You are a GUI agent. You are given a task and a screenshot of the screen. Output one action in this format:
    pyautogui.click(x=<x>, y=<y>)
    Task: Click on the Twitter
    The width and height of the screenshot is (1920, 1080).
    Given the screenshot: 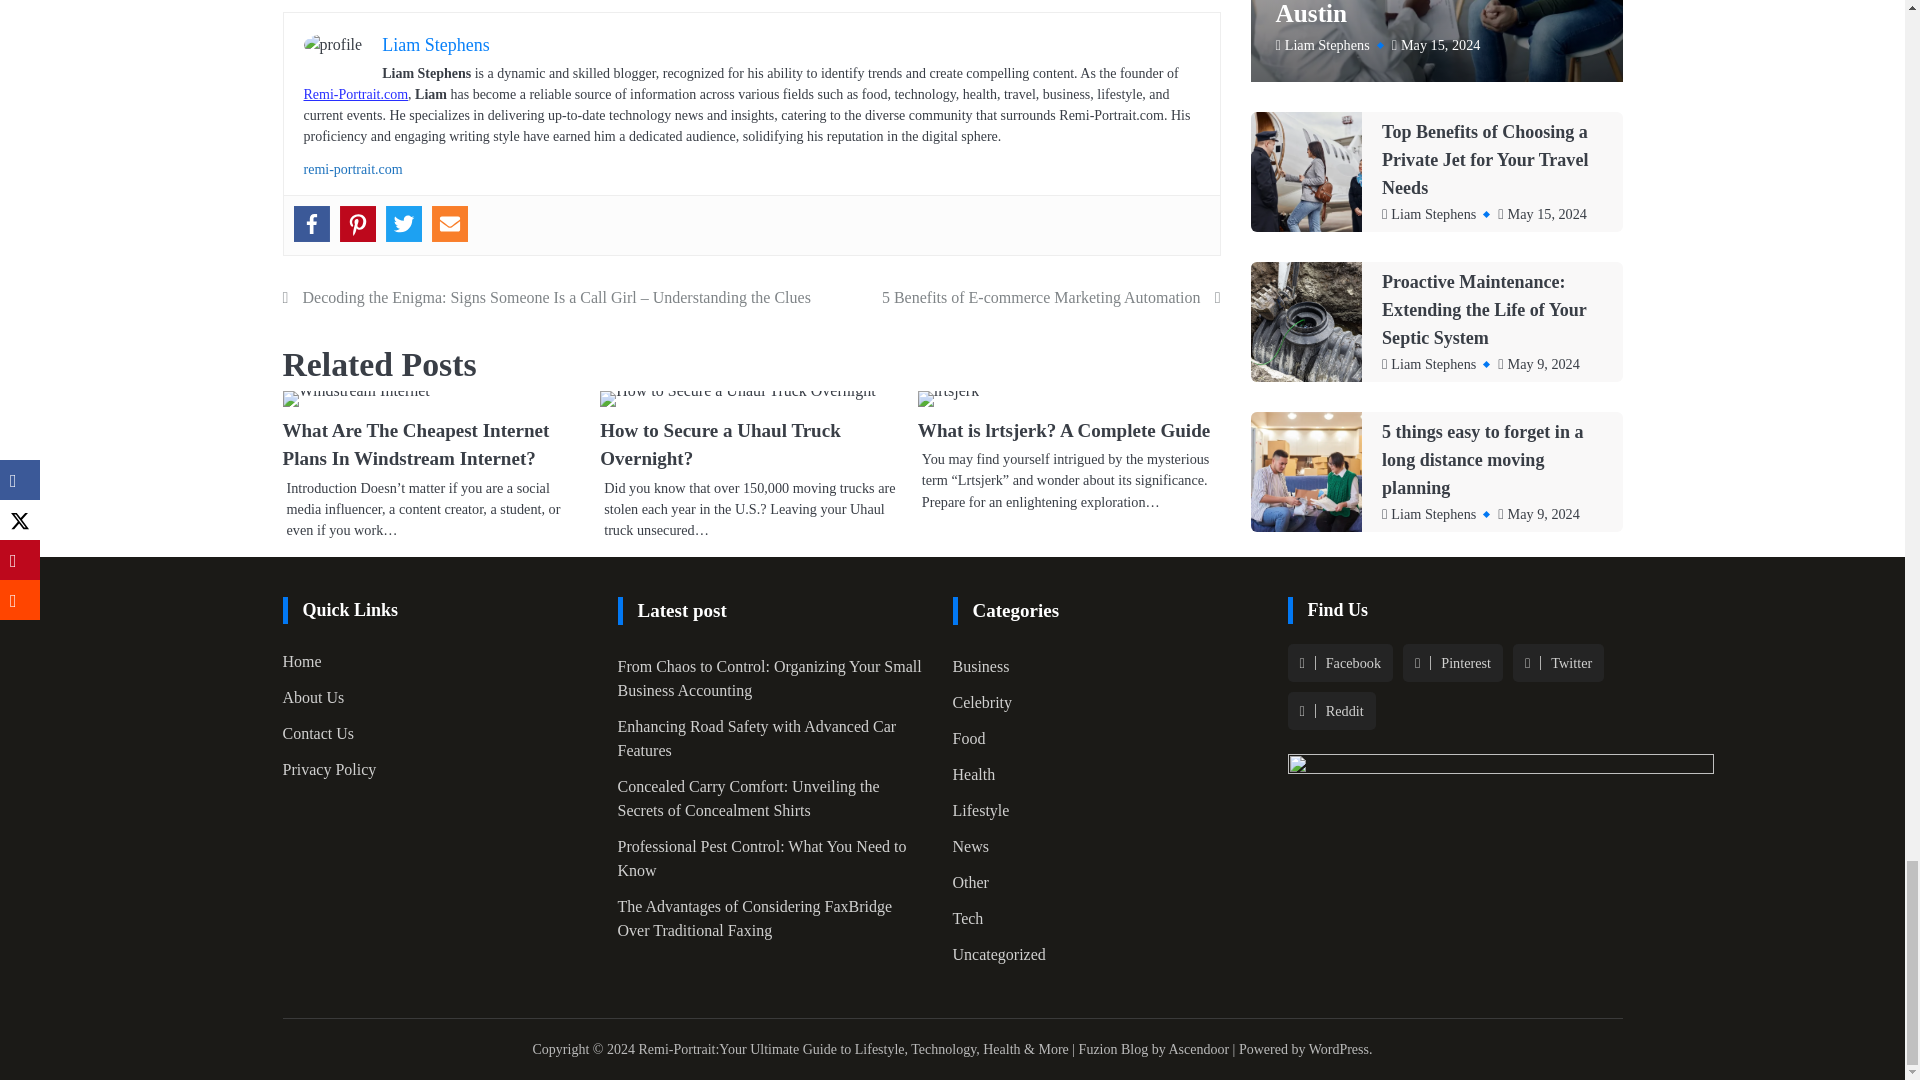 What is the action you would take?
    pyautogui.click(x=404, y=224)
    